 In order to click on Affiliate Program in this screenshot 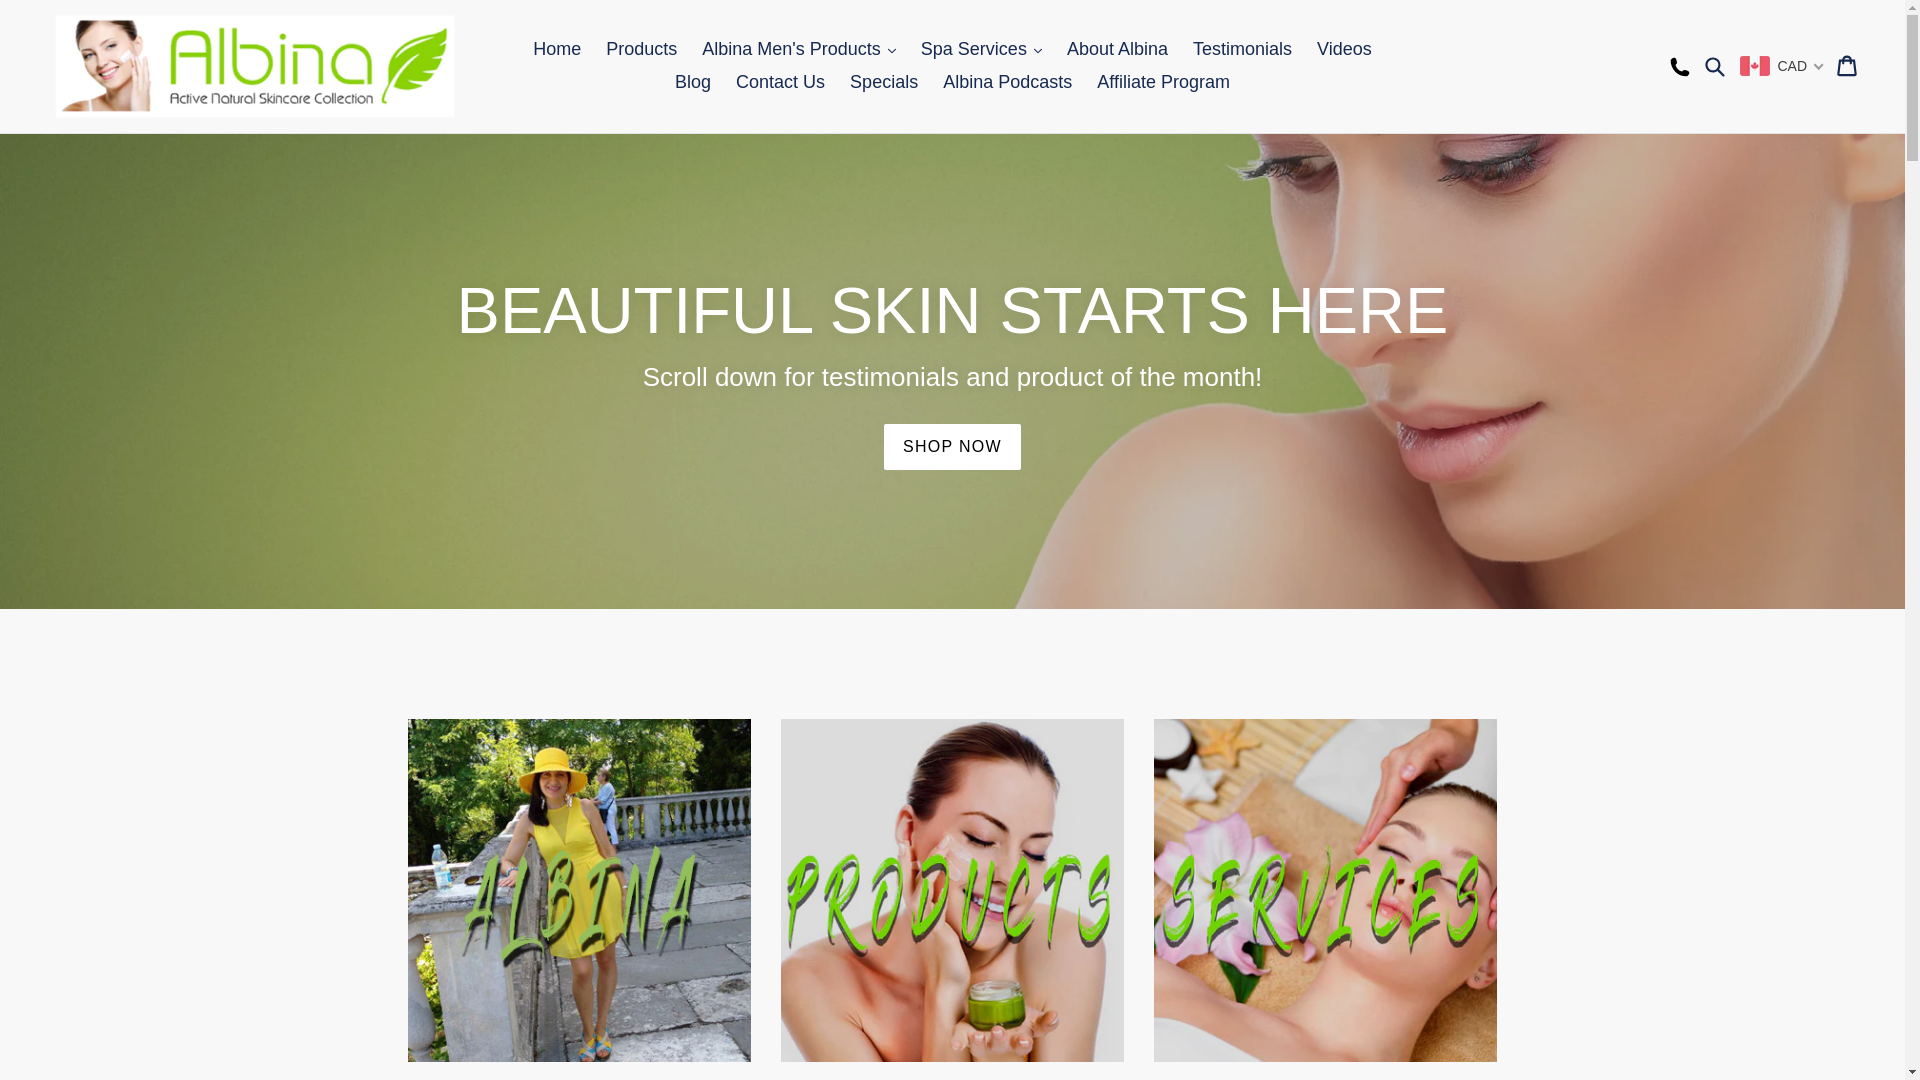, I will do `click(1164, 82)`.